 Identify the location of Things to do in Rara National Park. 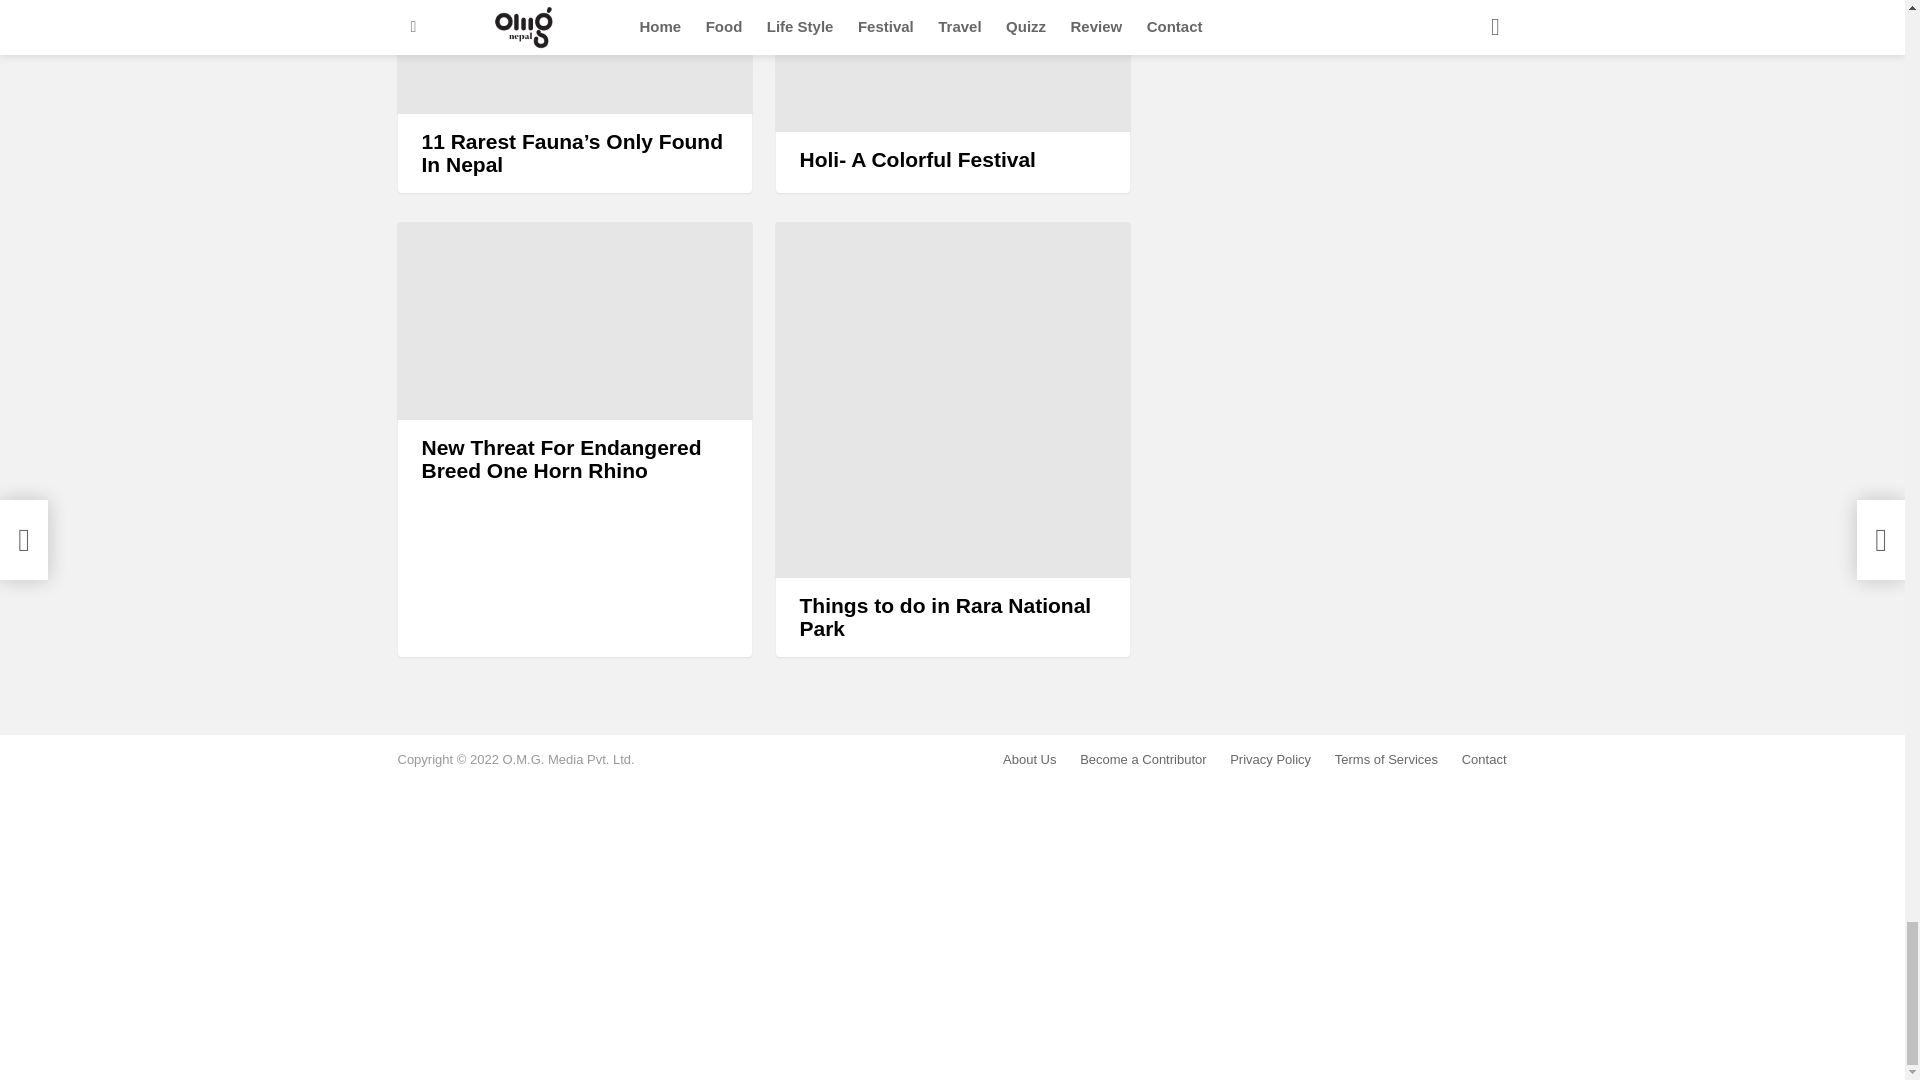
(952, 400).